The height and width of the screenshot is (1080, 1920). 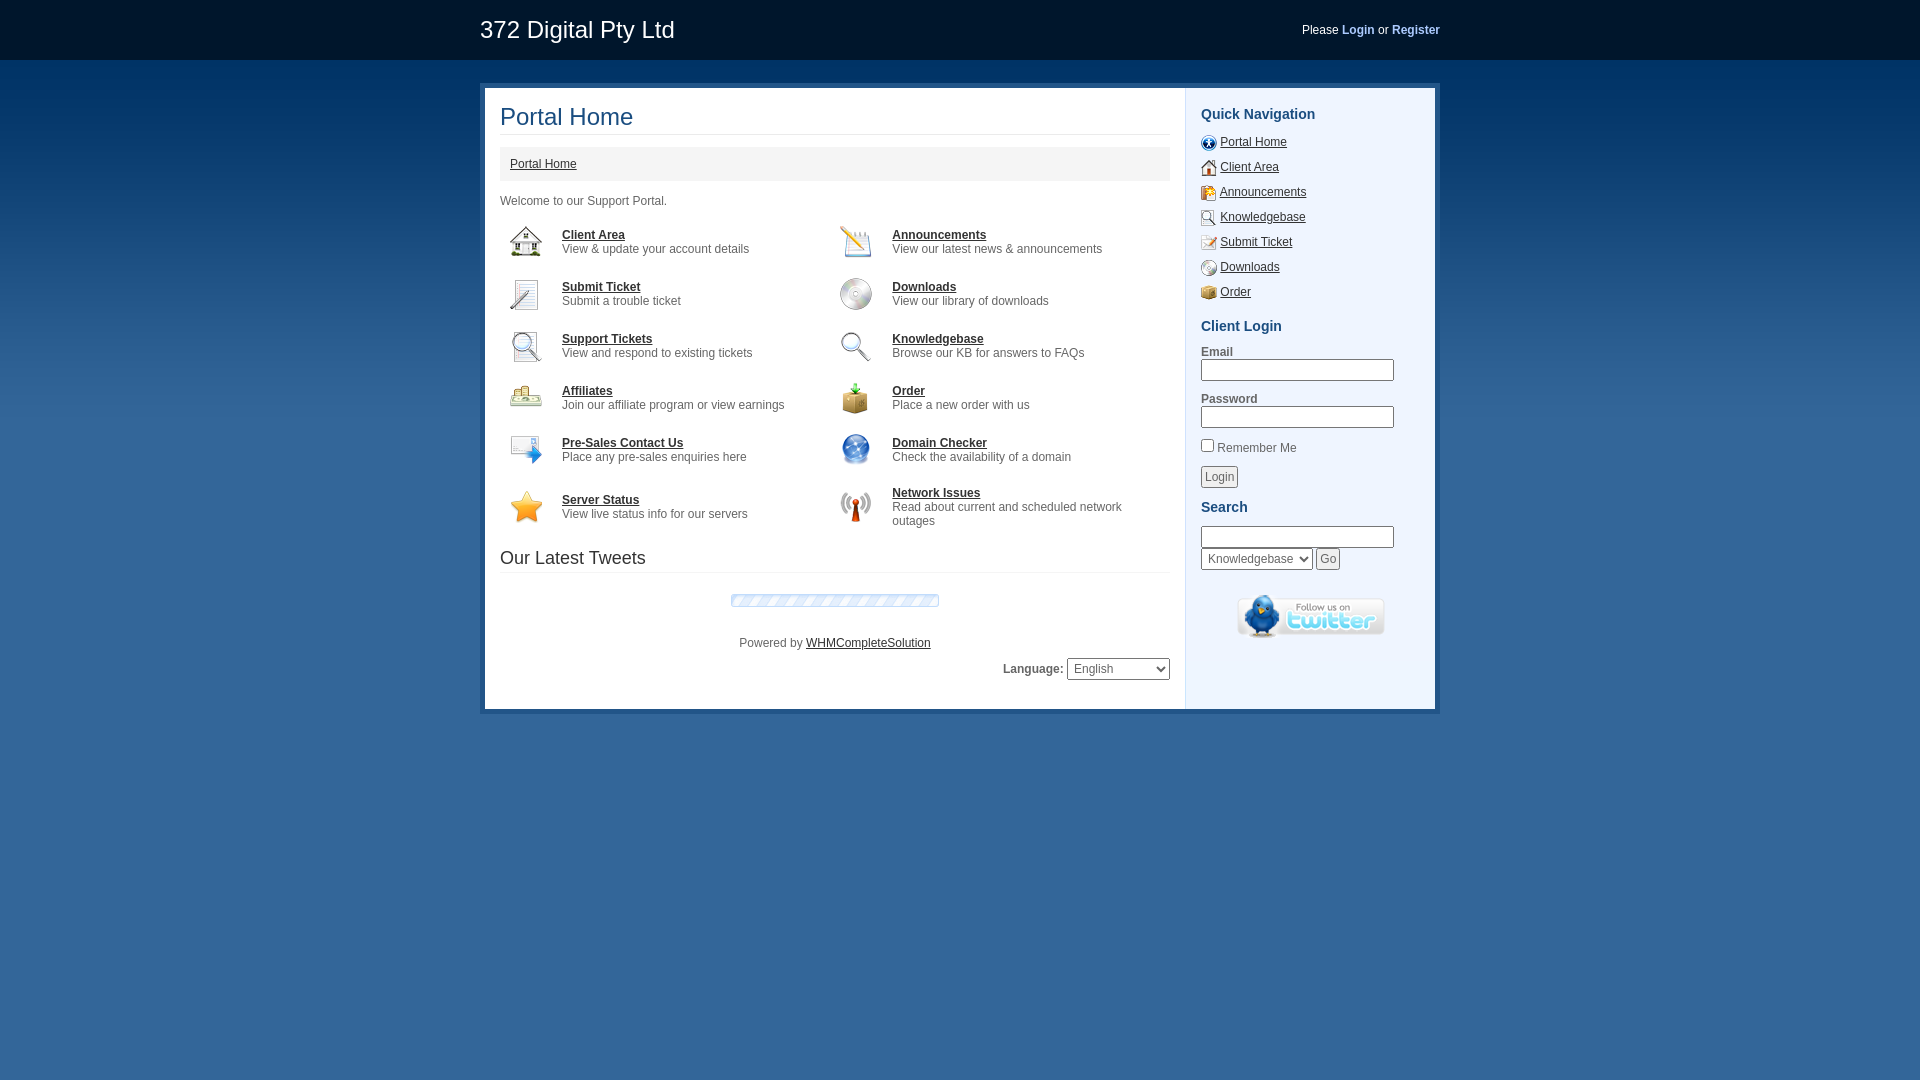 What do you see at coordinates (1256, 242) in the screenshot?
I see `Submit Ticket` at bounding box center [1256, 242].